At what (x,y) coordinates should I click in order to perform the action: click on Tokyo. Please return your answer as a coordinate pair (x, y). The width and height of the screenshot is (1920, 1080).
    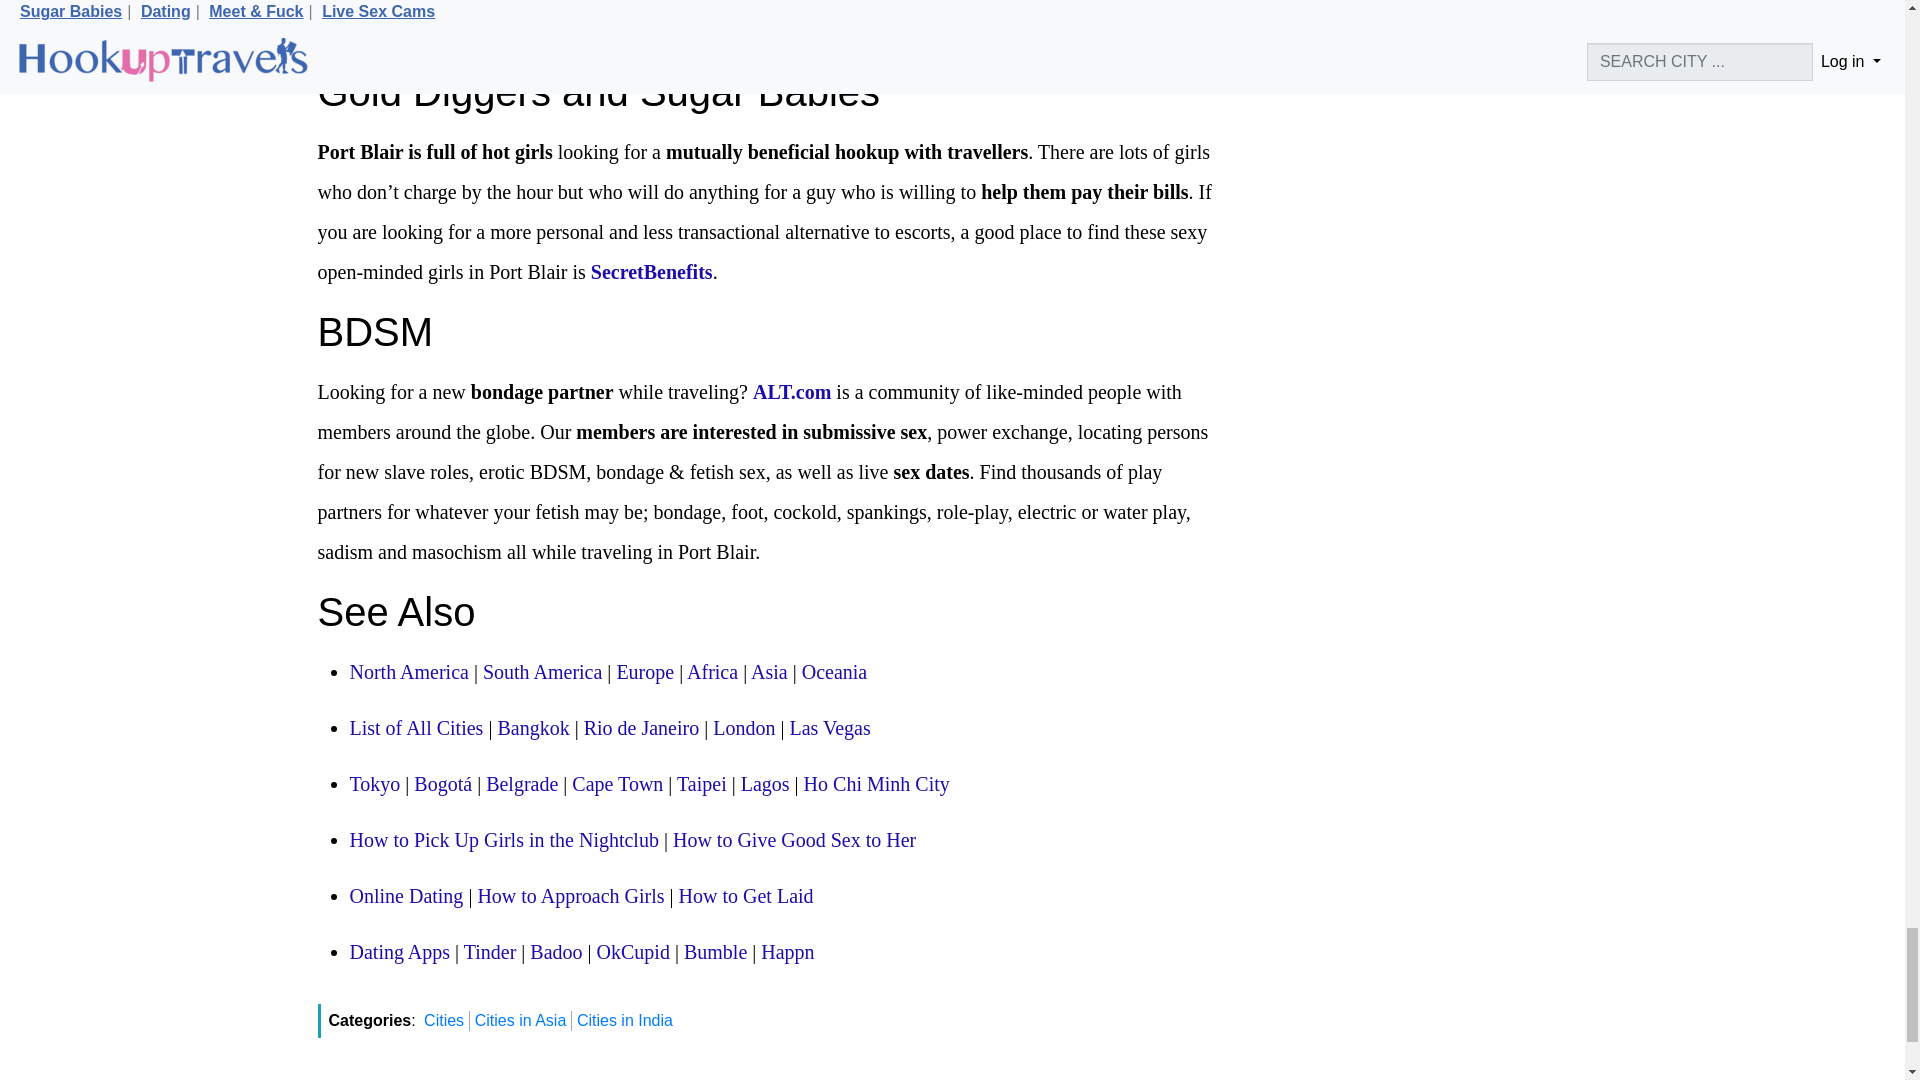
    Looking at the image, I should click on (375, 784).